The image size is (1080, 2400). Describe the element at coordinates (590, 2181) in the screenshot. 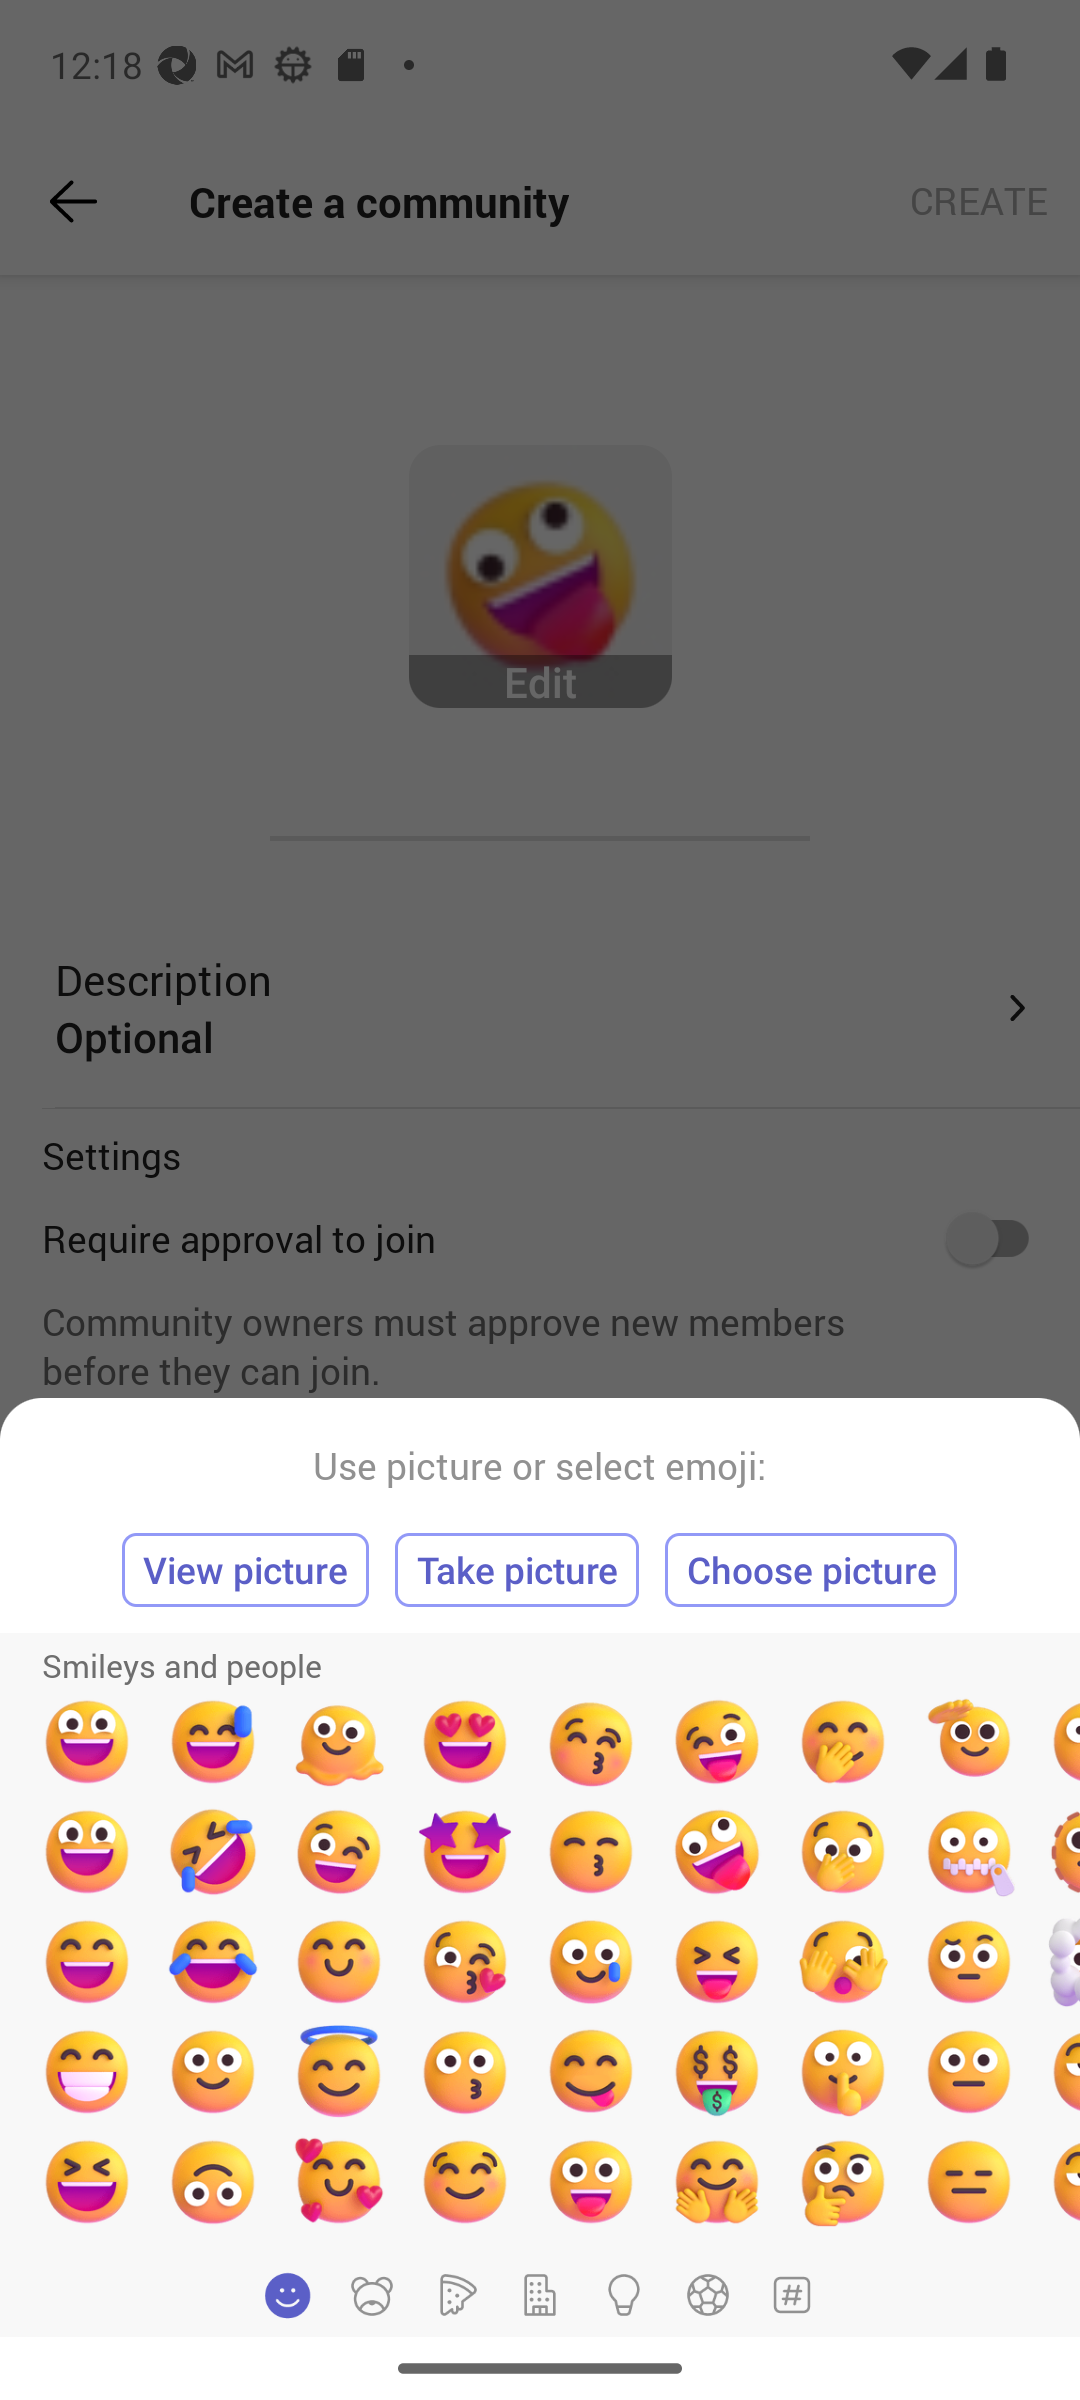

I see `Face with tongue emoji` at that location.